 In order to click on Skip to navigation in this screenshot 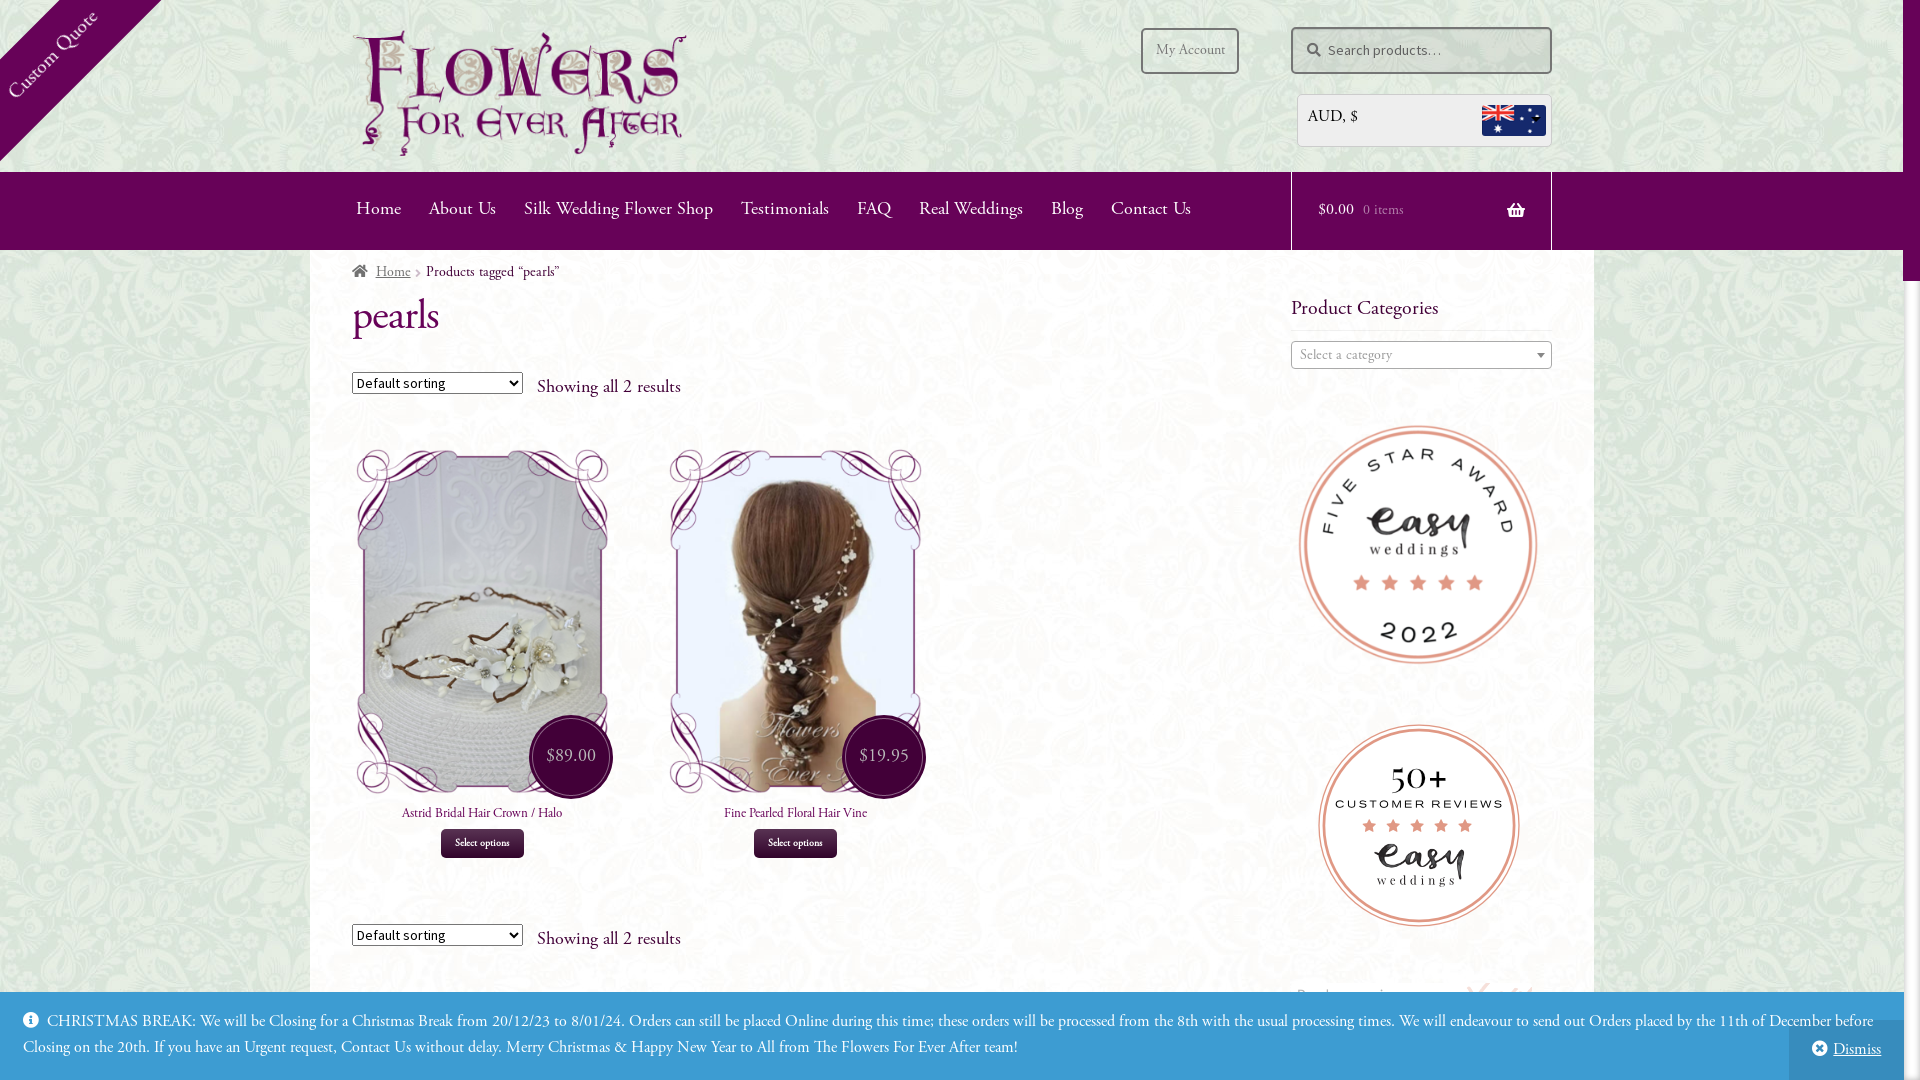, I will do `click(352, 42)`.